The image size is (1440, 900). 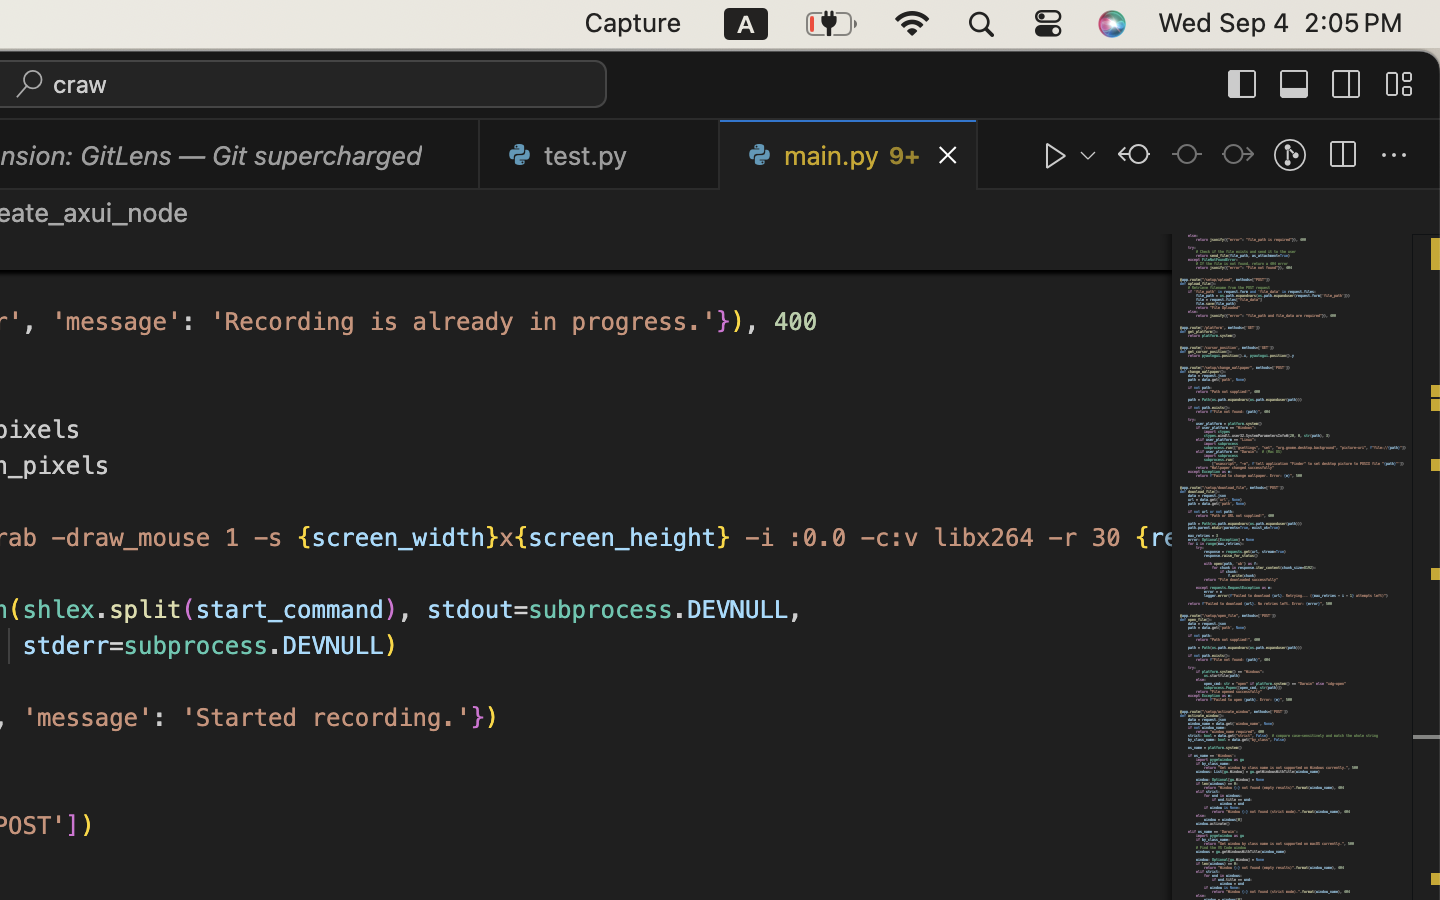 I want to click on , so click(x=1342, y=156).